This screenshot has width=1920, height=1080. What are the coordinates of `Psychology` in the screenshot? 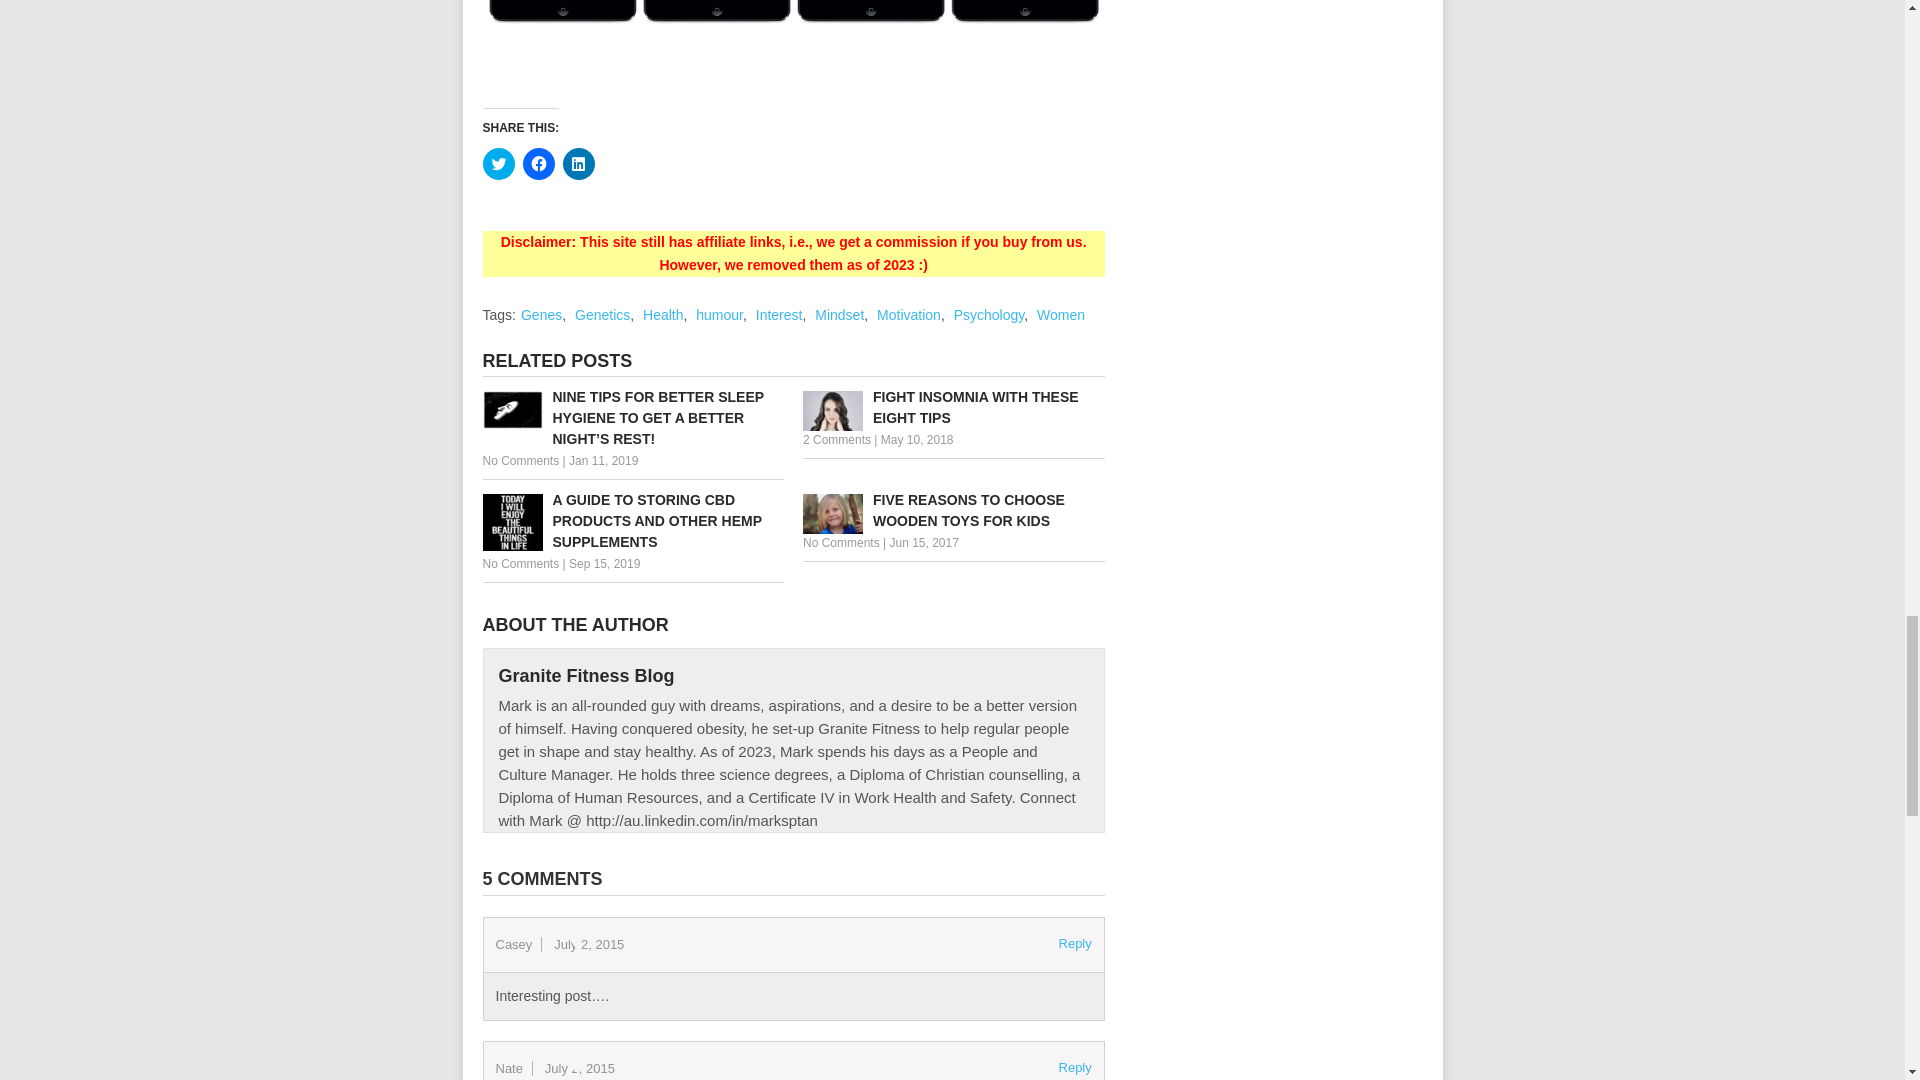 It's located at (990, 314).